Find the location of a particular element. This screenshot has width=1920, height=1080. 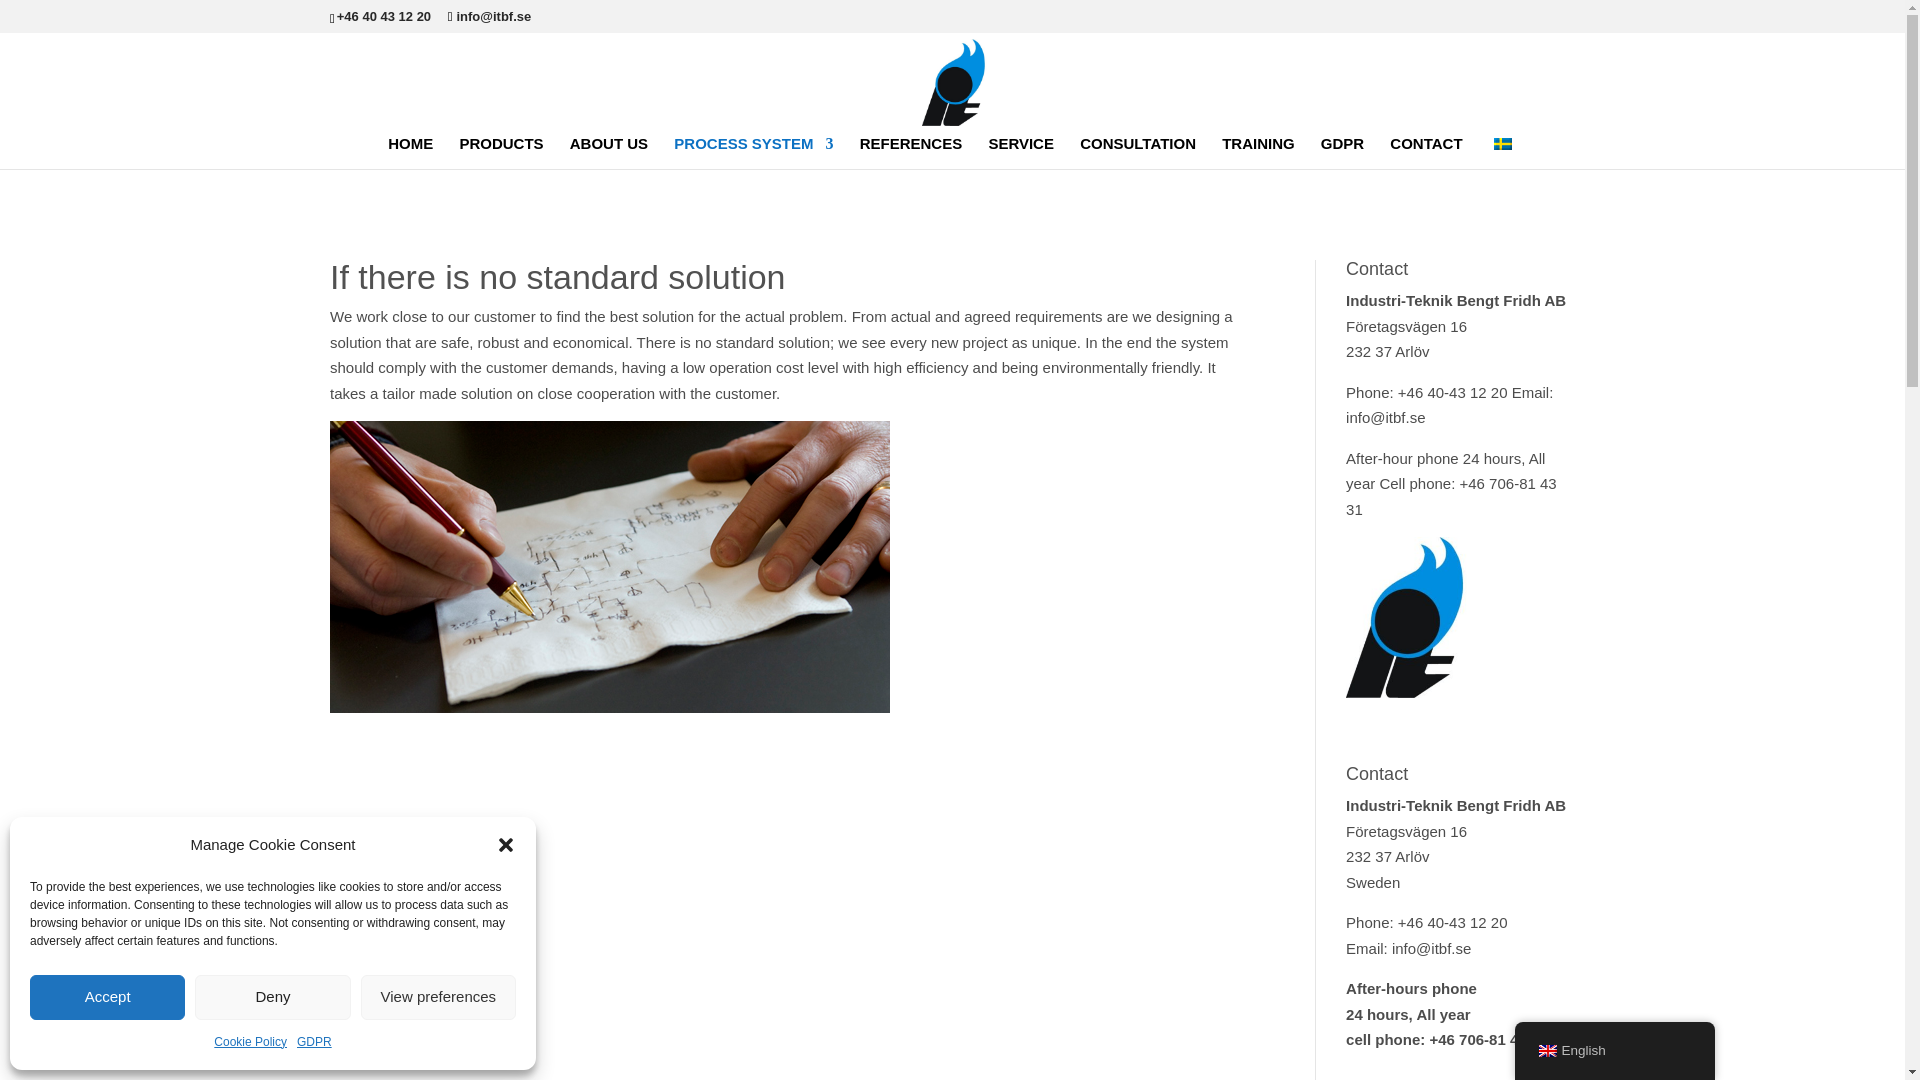

Accept is located at coordinates (107, 996).